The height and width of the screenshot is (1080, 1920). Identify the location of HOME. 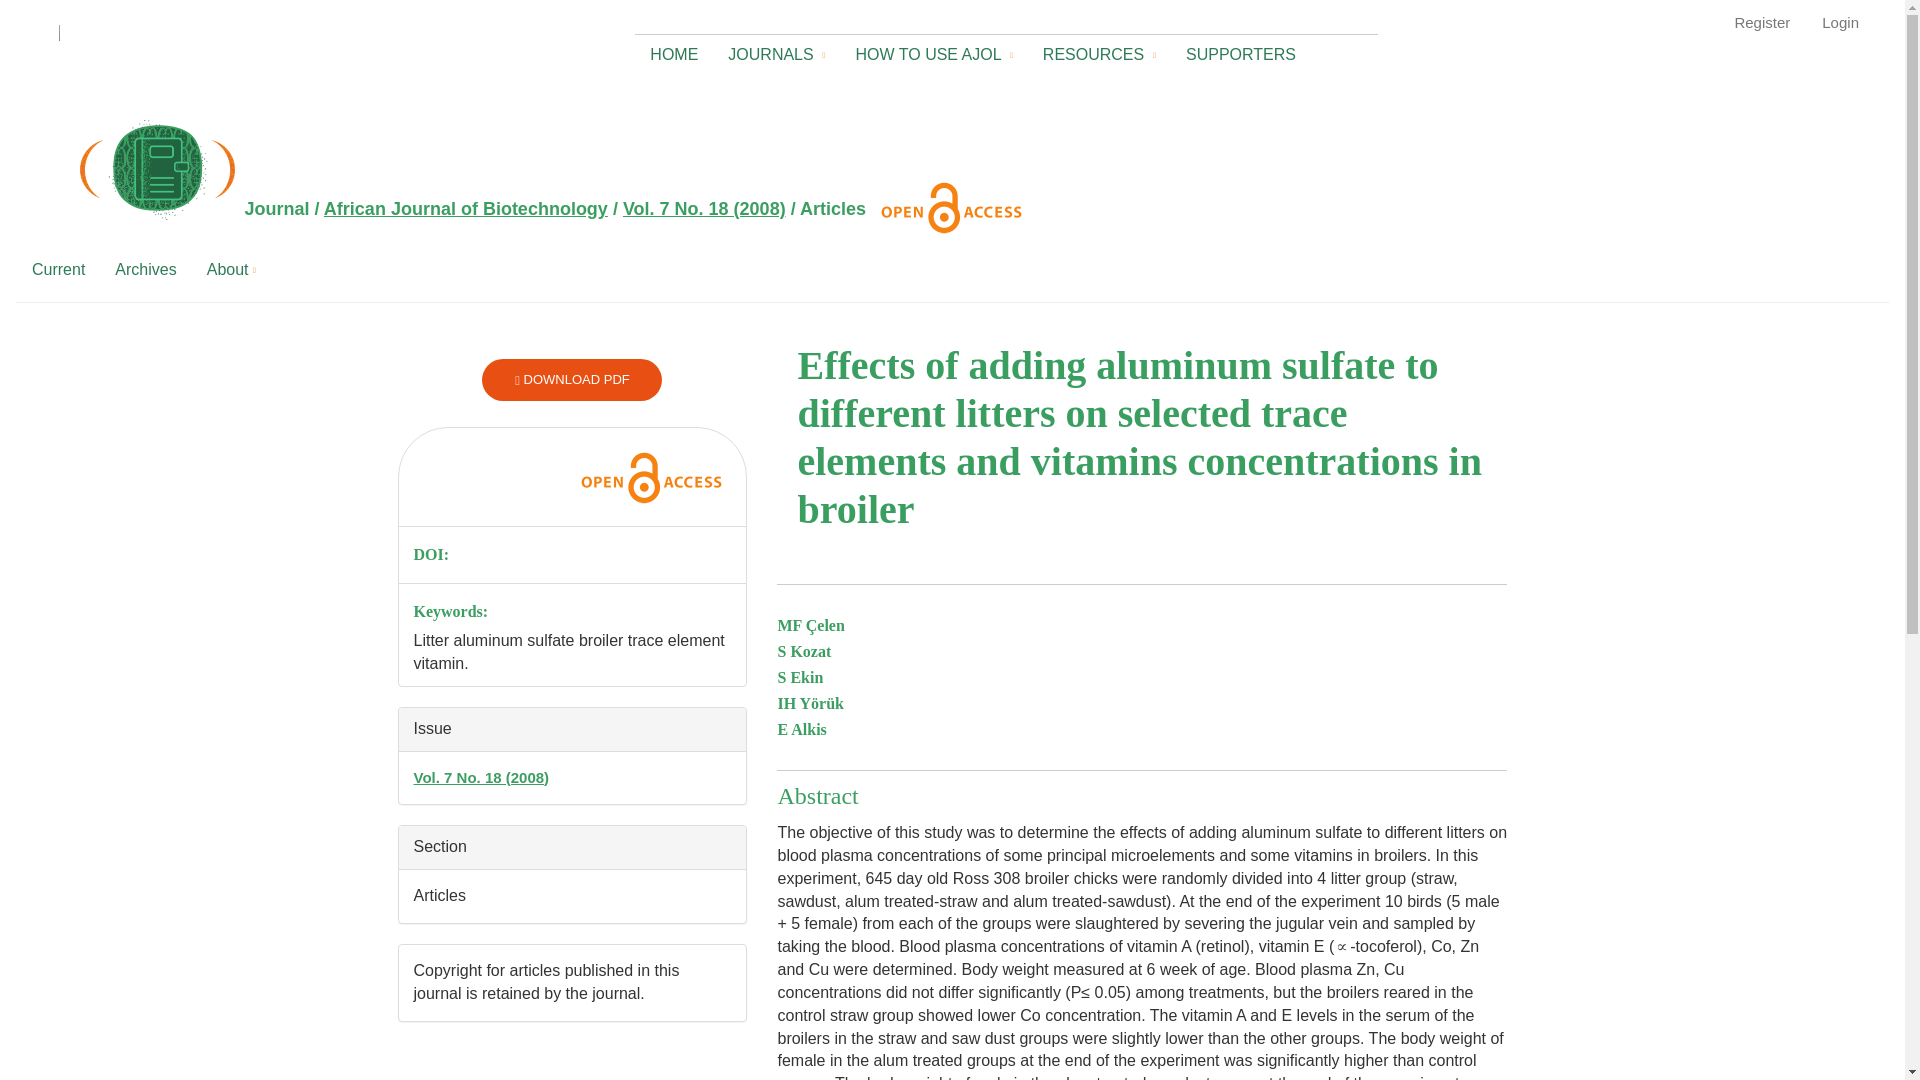
(674, 49).